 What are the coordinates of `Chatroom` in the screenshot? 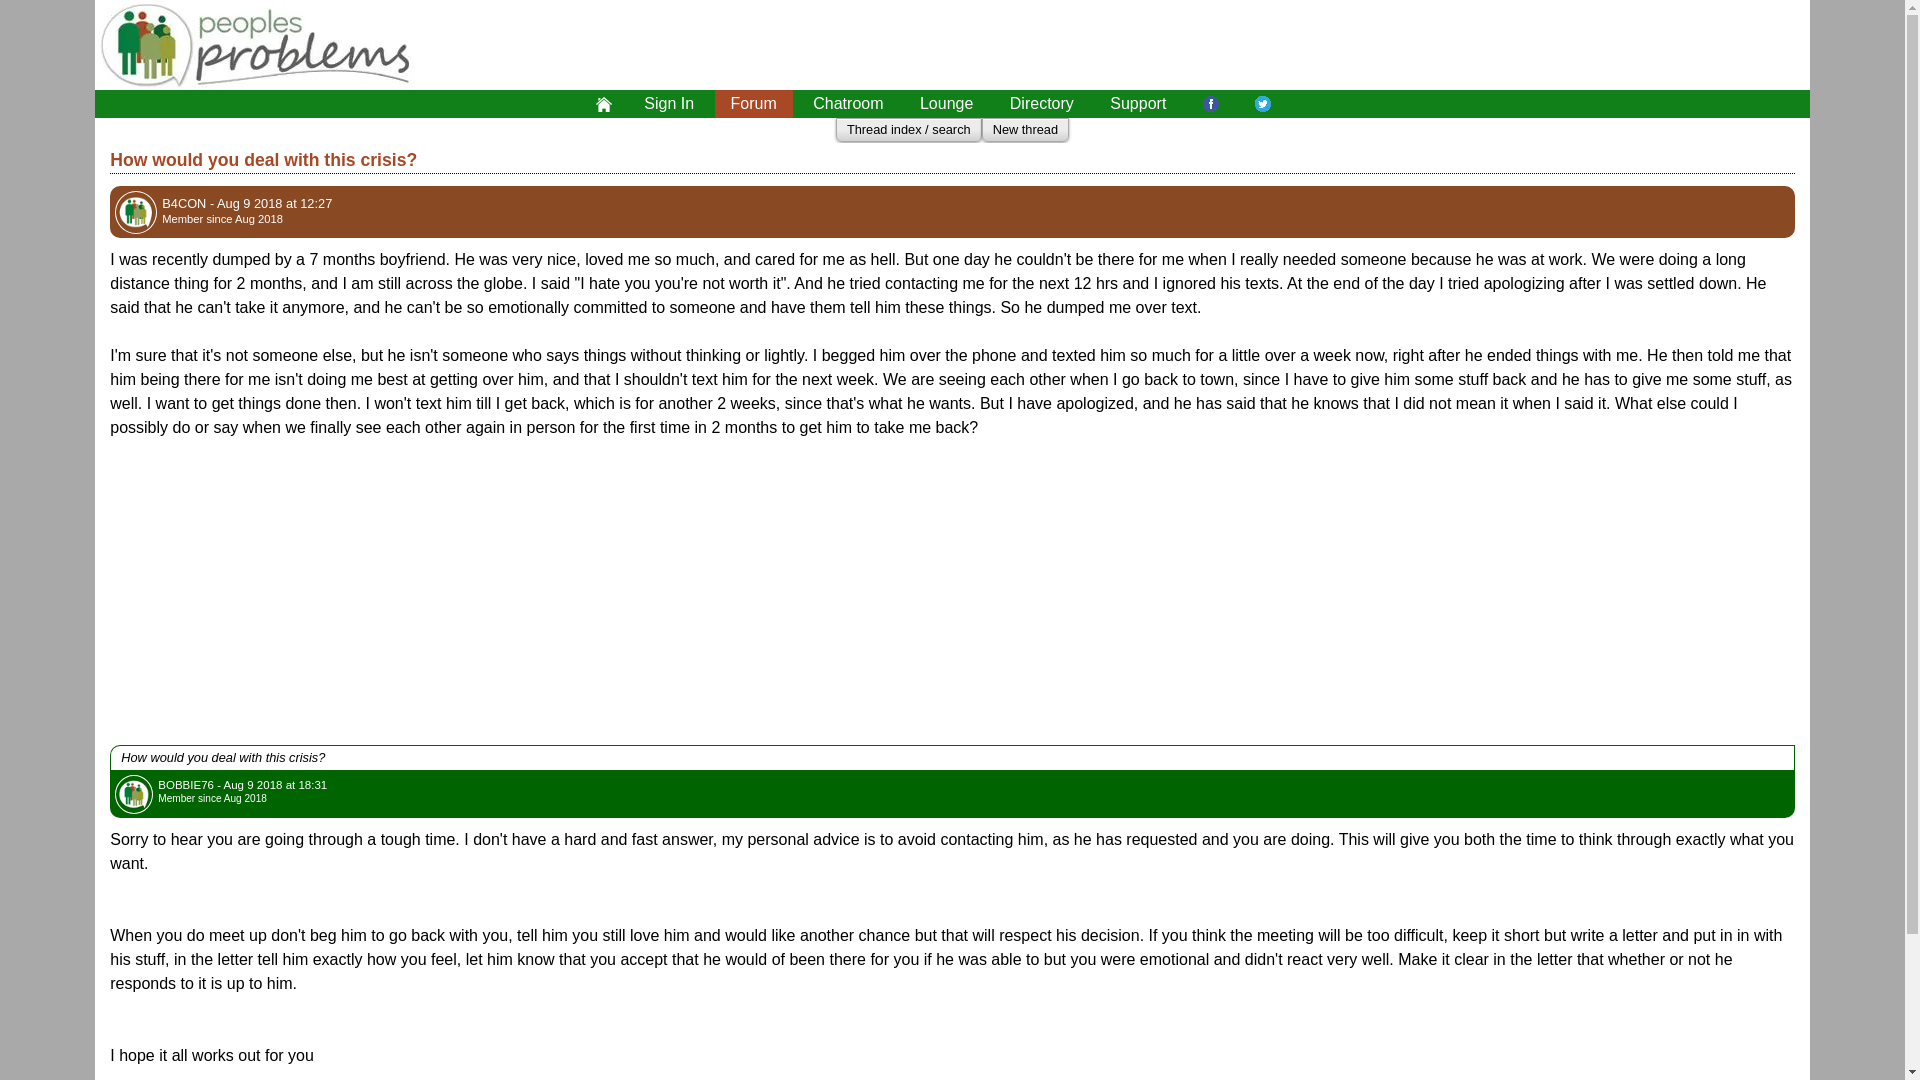 It's located at (847, 103).